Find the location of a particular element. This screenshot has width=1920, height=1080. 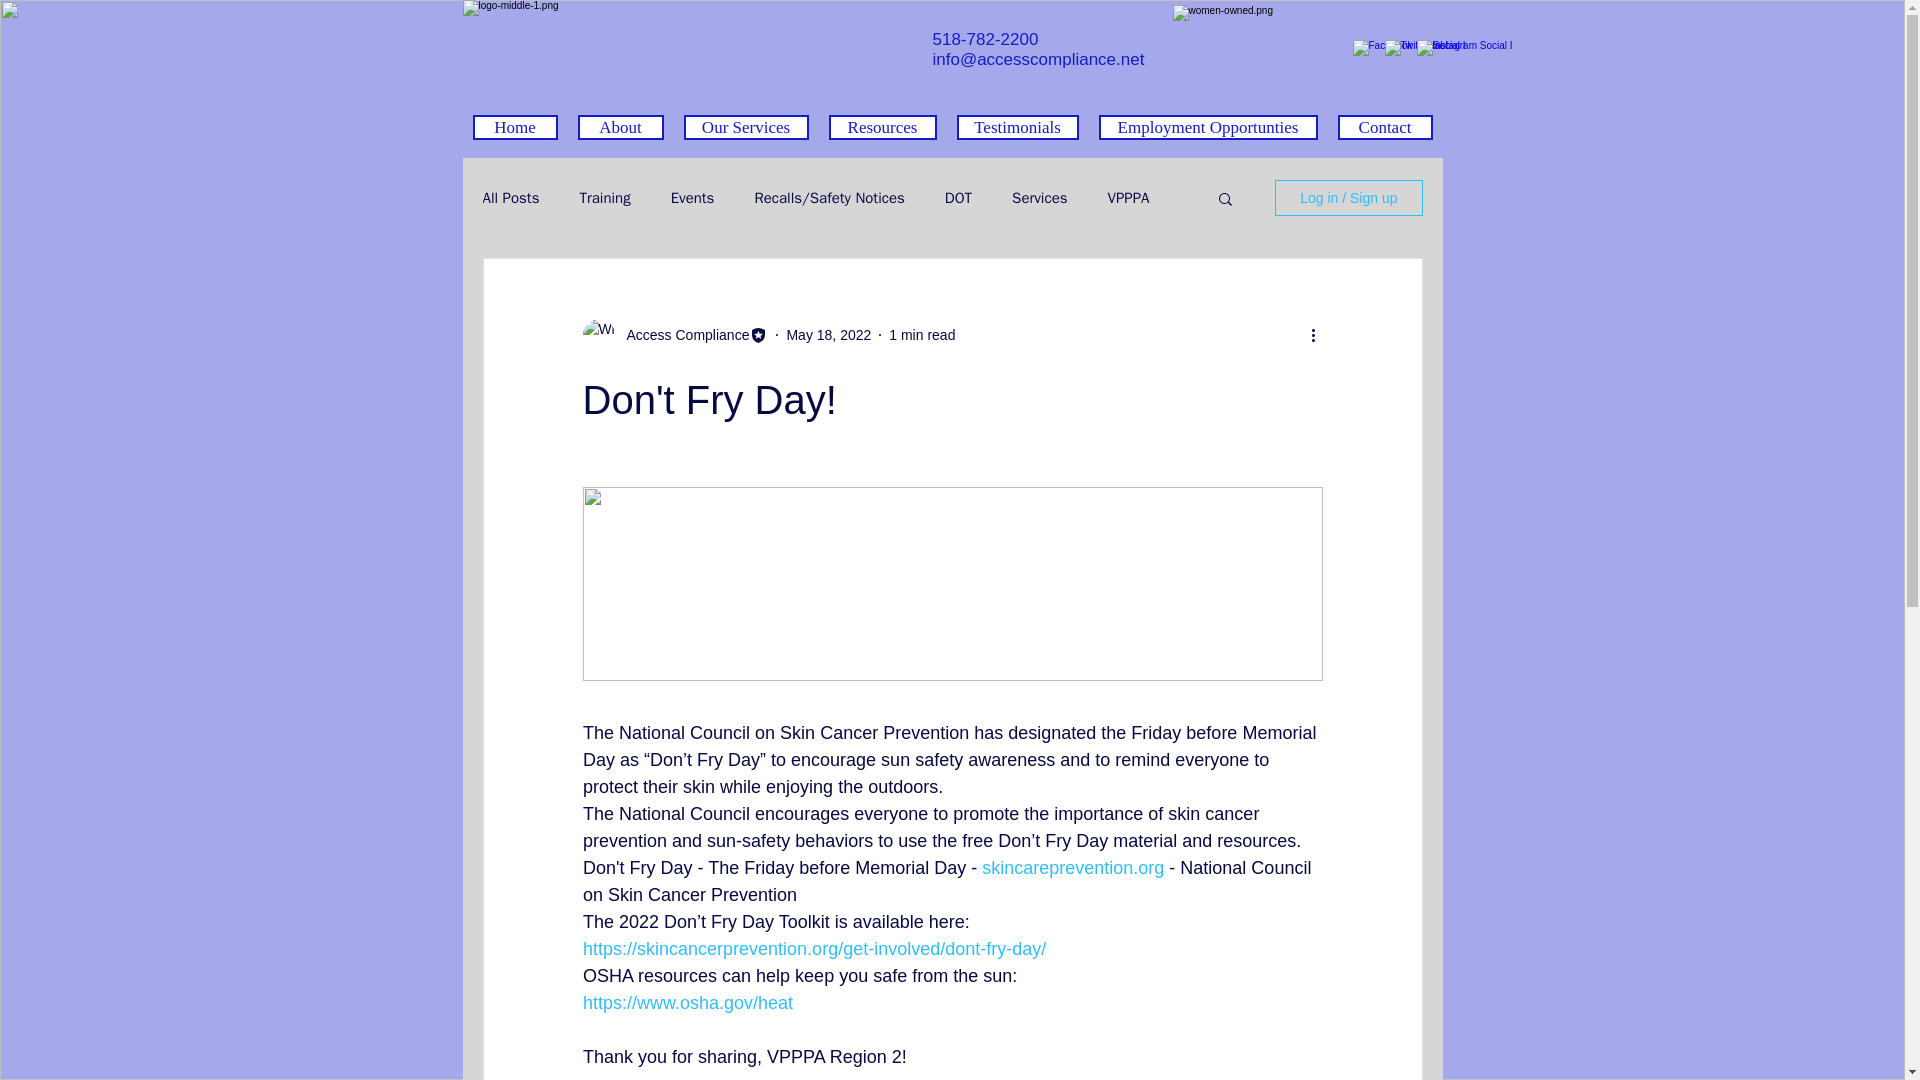

Events is located at coordinates (692, 197).